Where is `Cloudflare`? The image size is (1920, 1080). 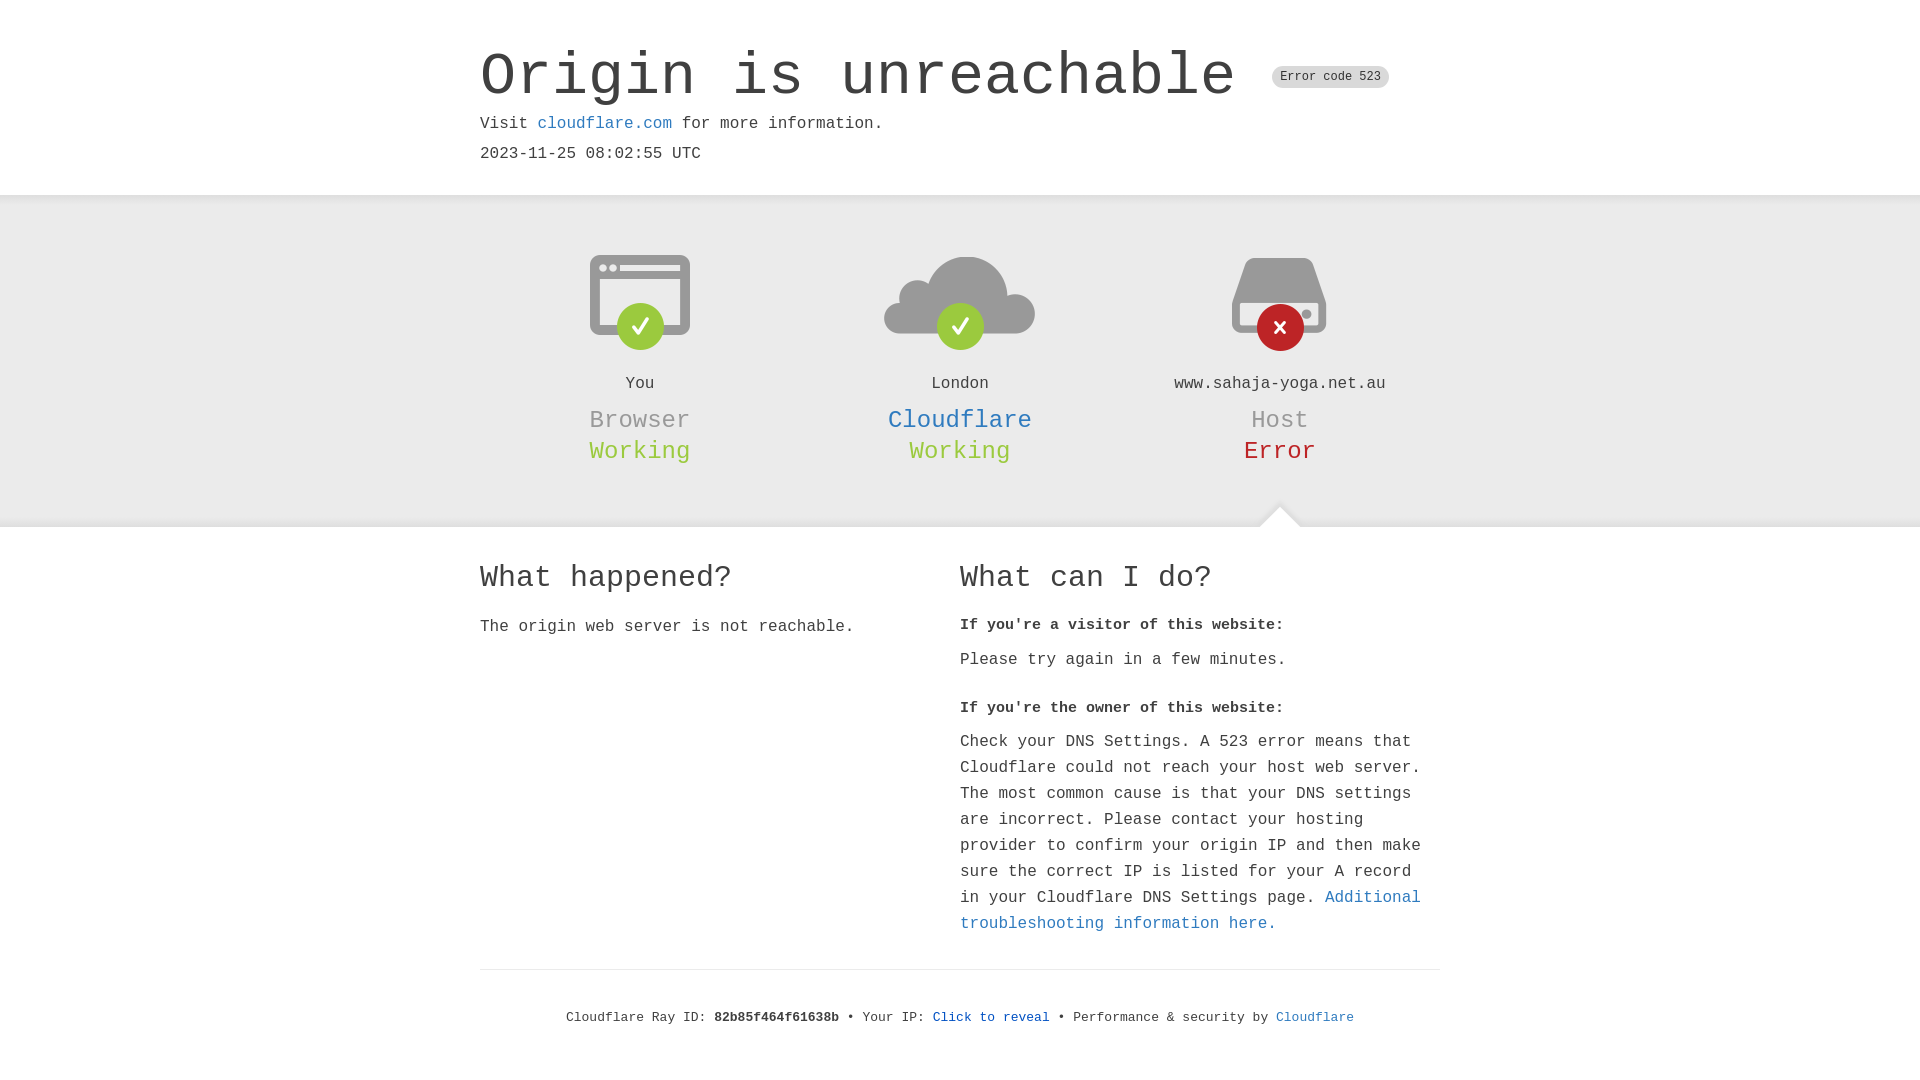
Cloudflare is located at coordinates (960, 420).